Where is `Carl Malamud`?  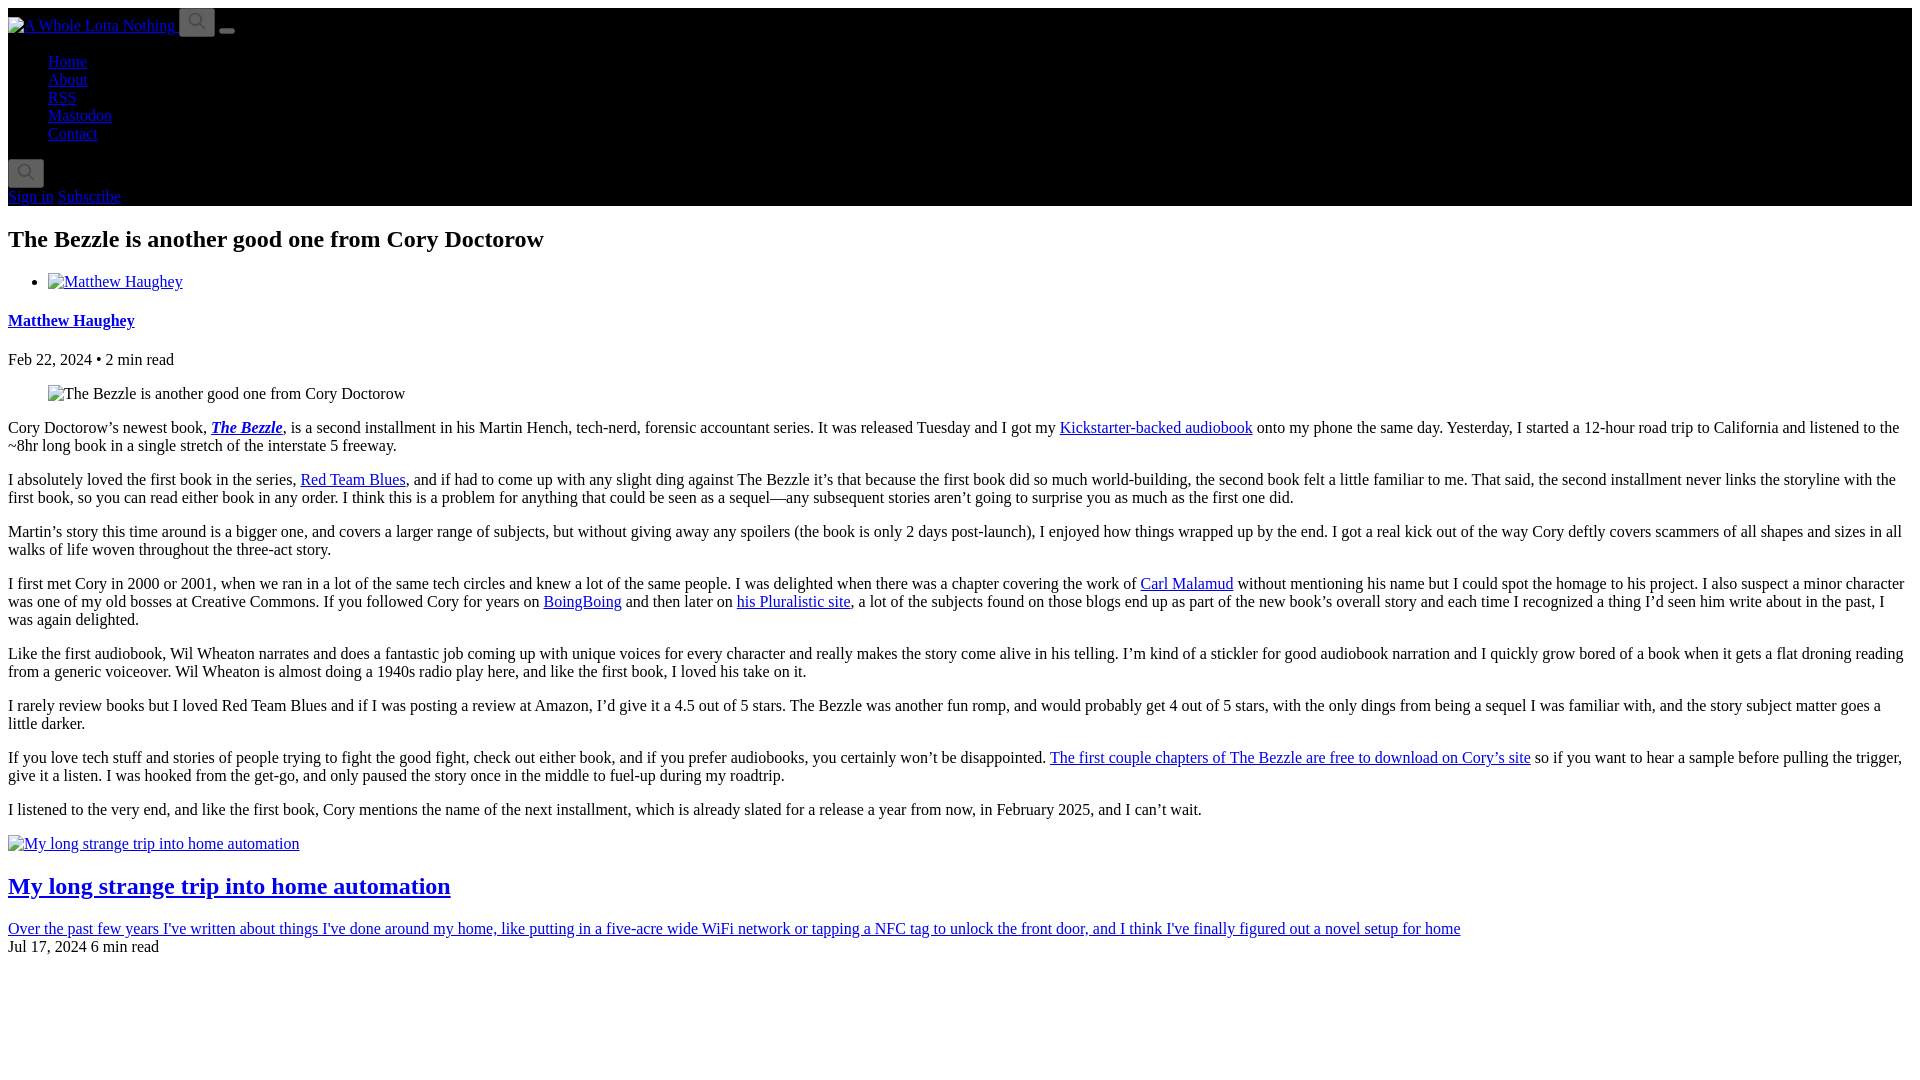
Carl Malamud is located at coordinates (1187, 582).